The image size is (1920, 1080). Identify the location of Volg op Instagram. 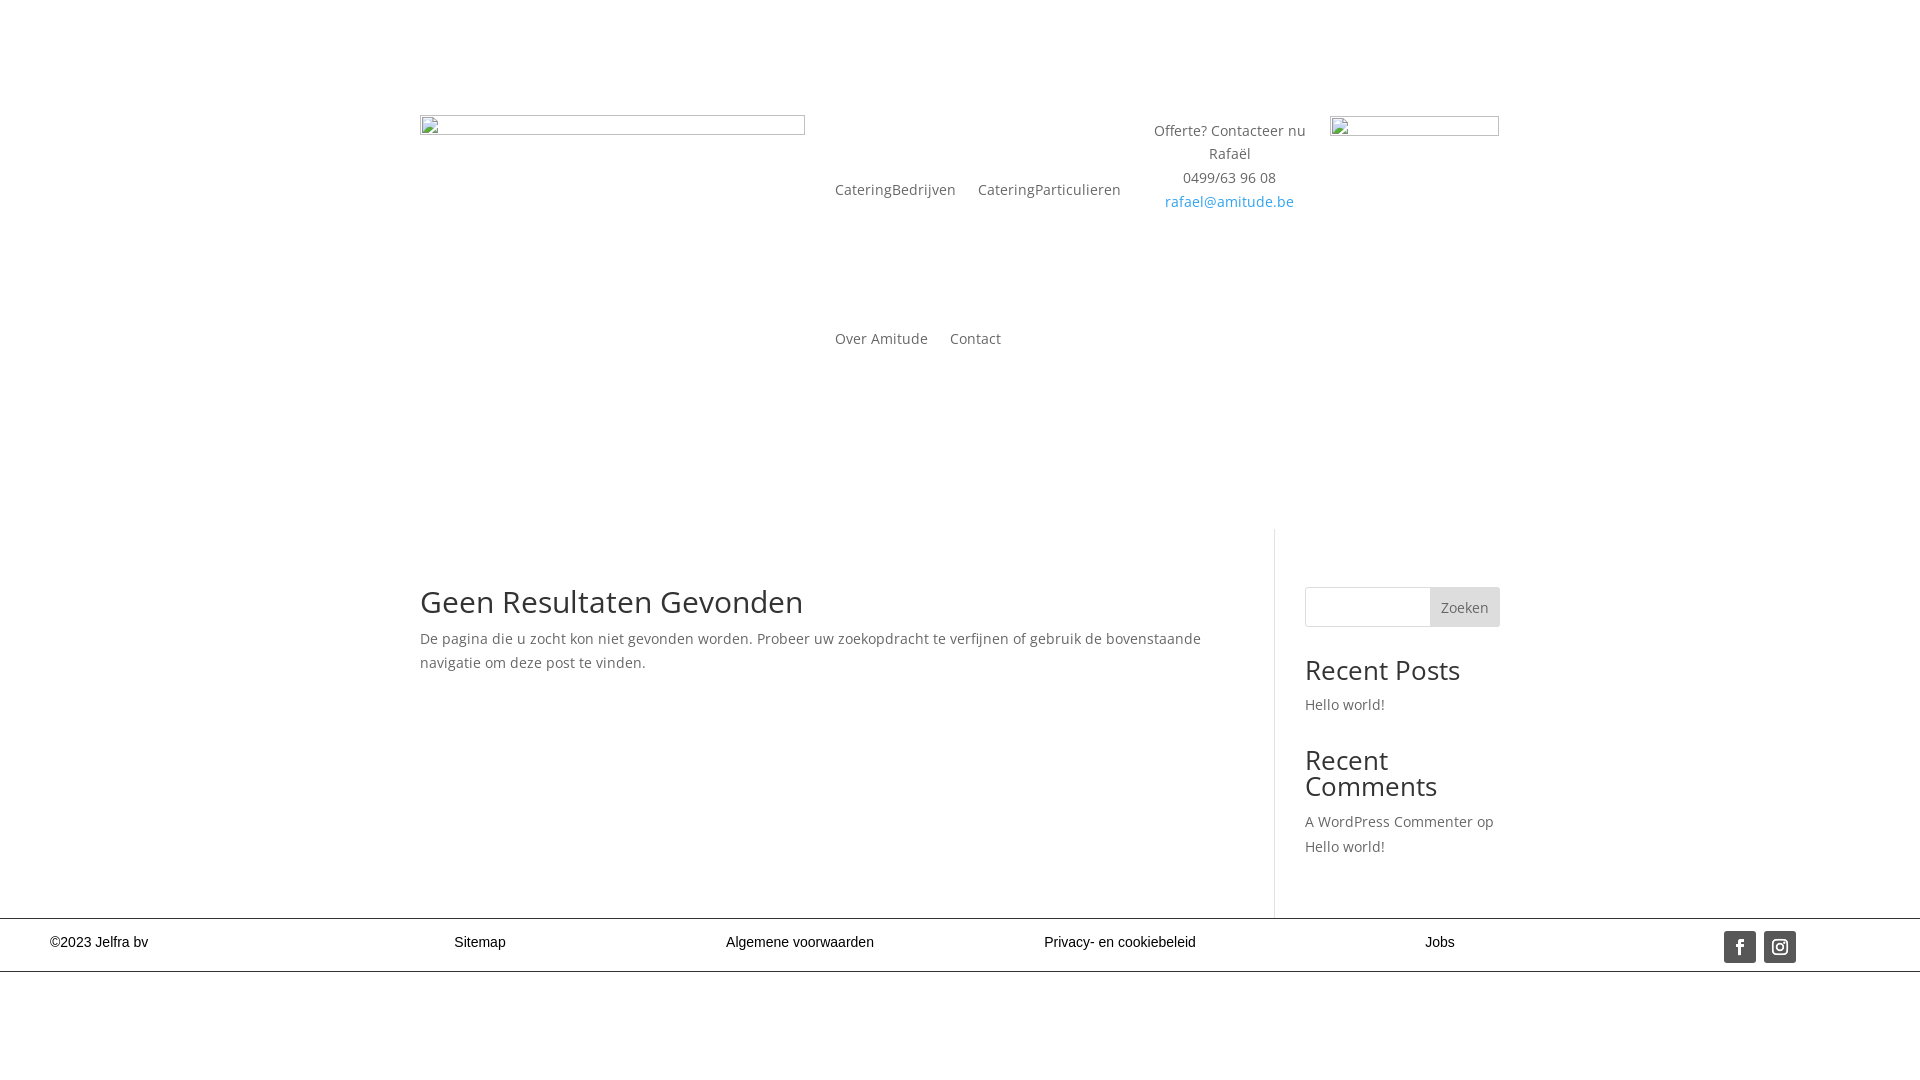
(1780, 947).